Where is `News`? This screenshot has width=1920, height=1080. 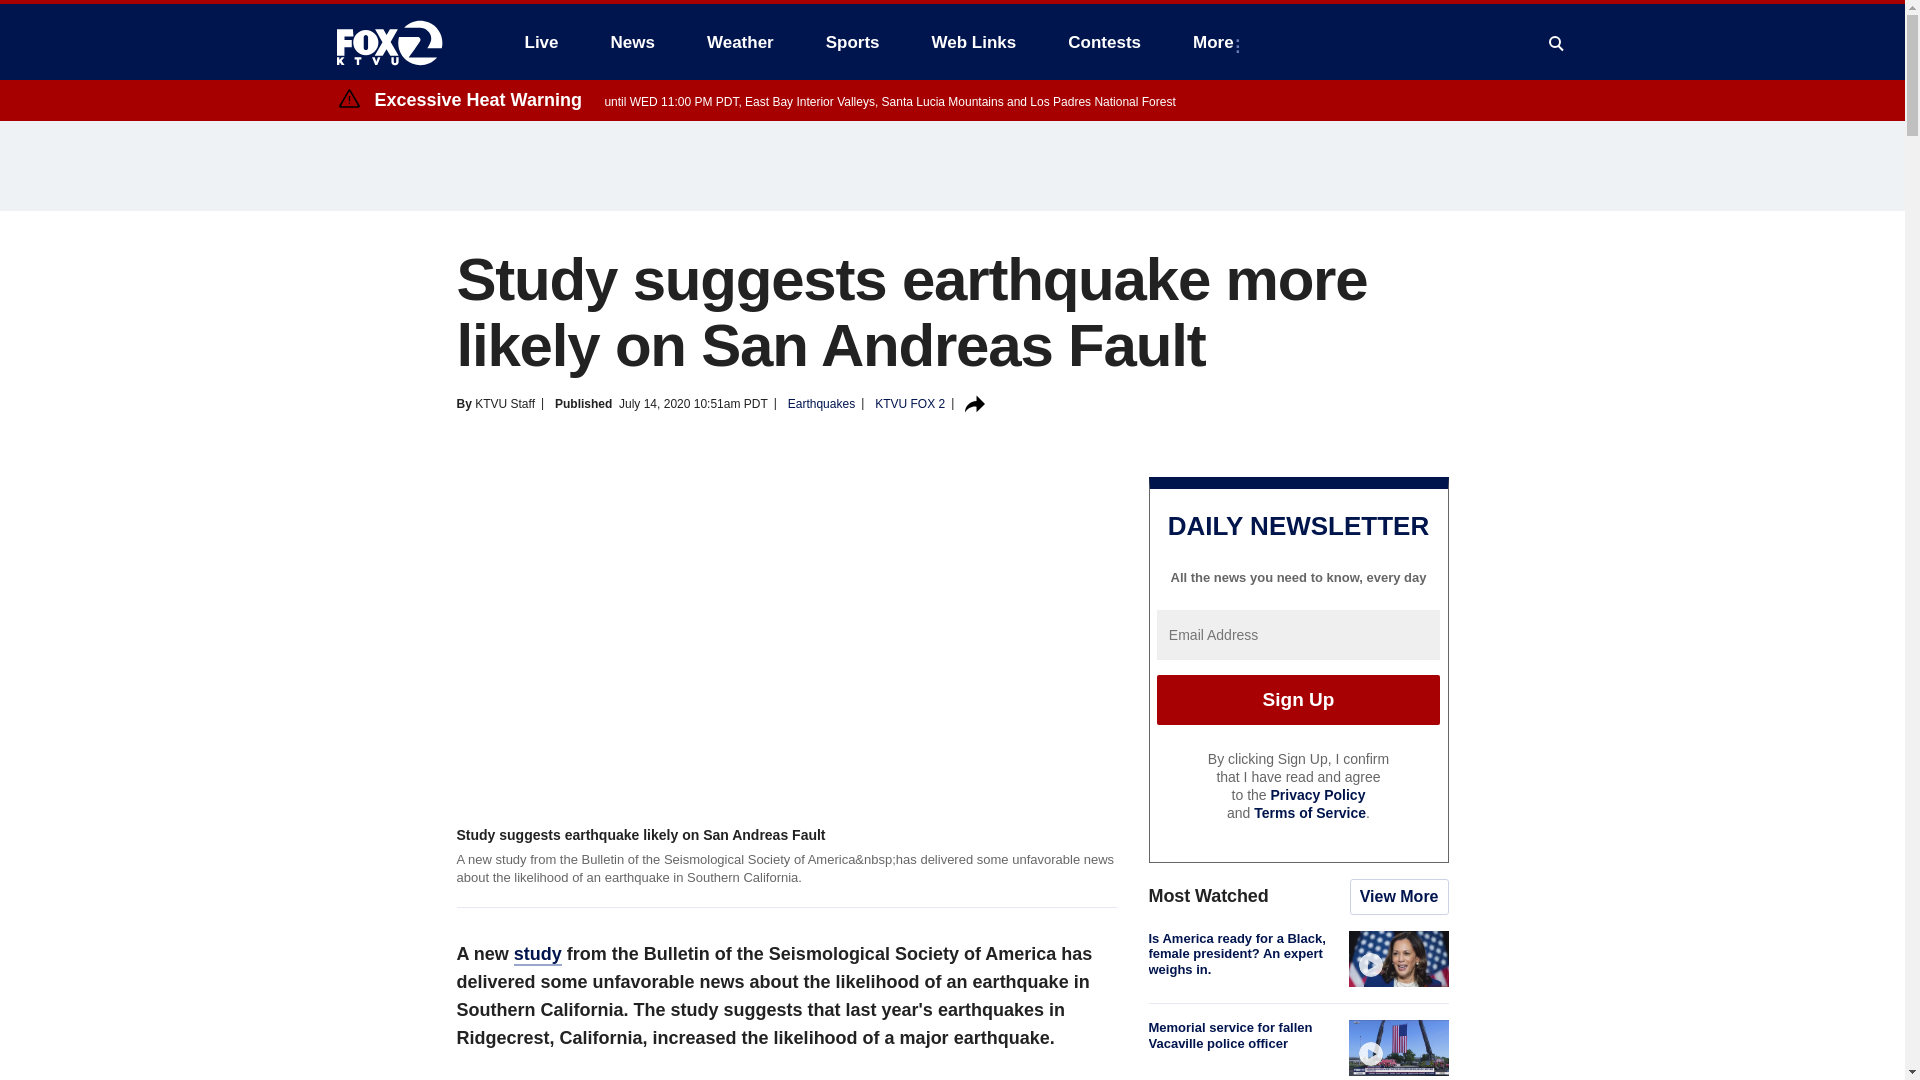
News is located at coordinates (632, 42).